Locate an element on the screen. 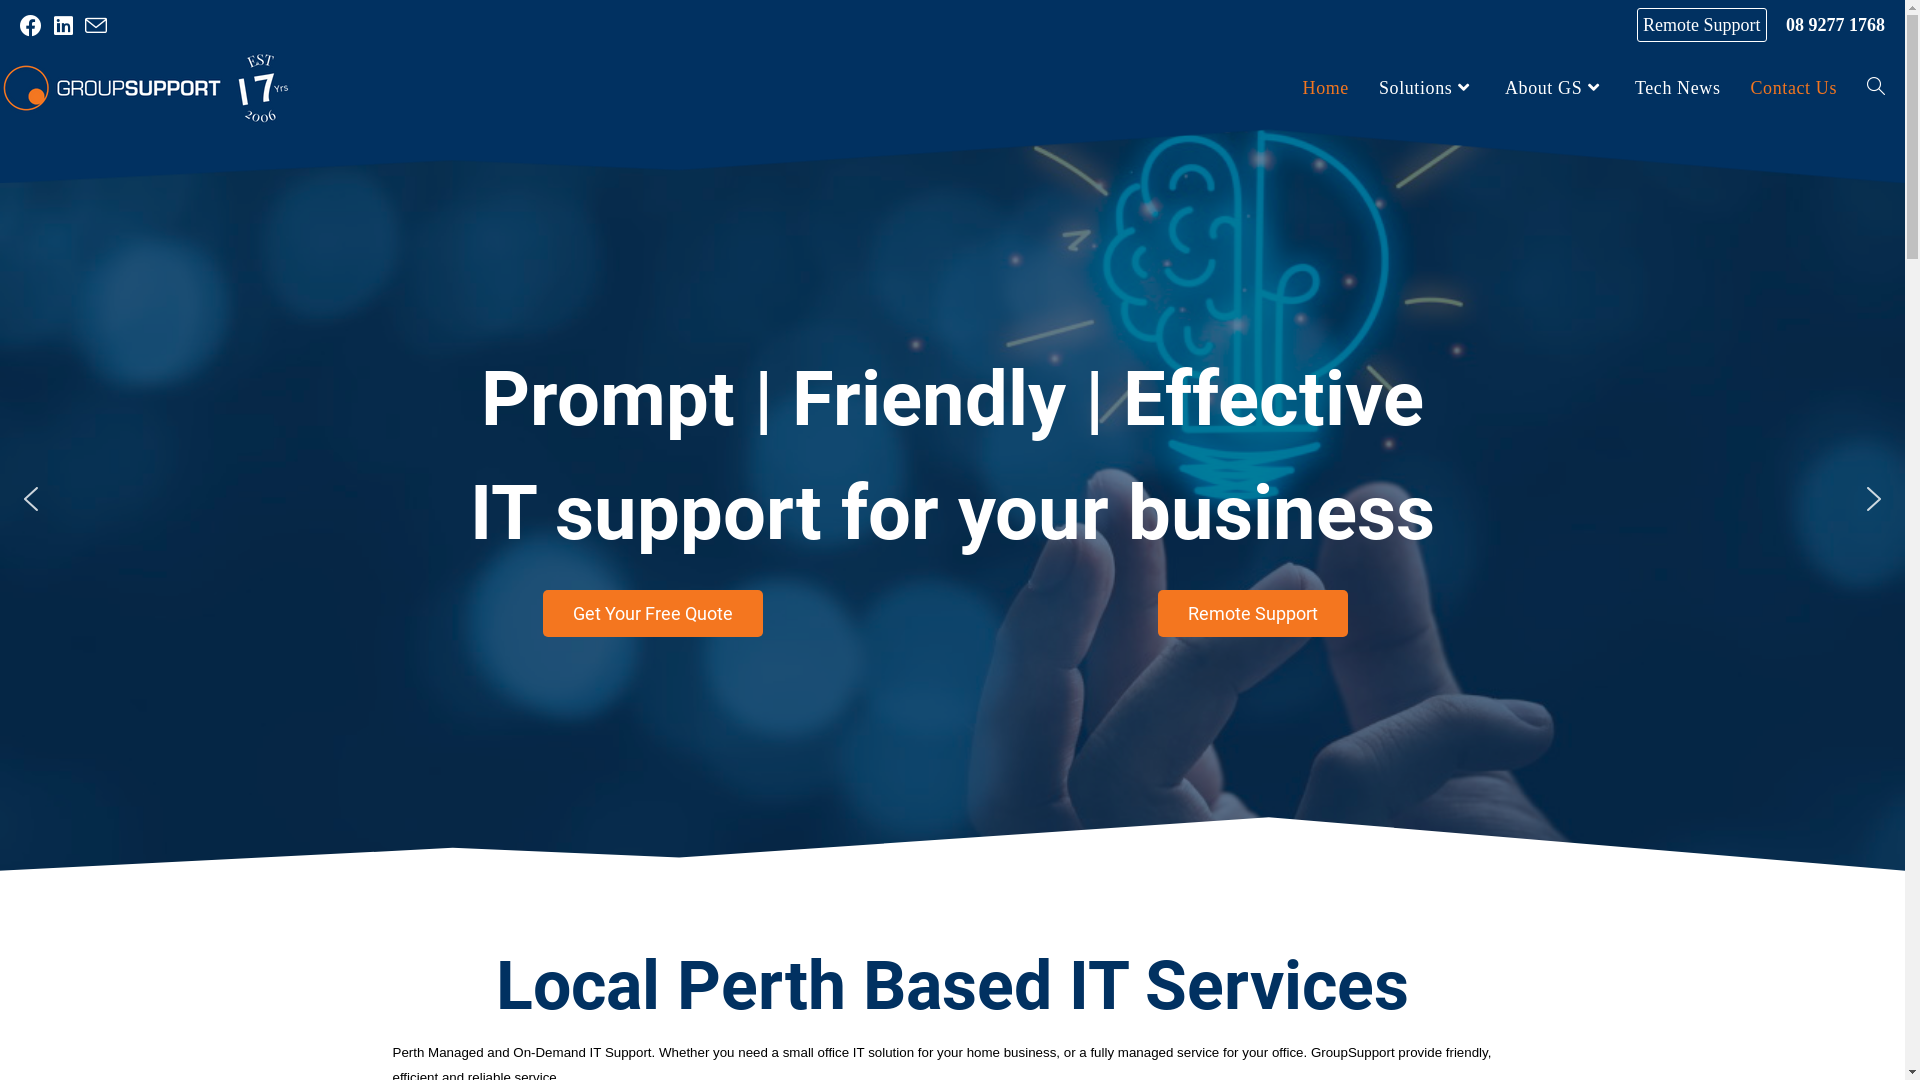 The width and height of the screenshot is (1920, 1080). Tech News is located at coordinates (1678, 88).